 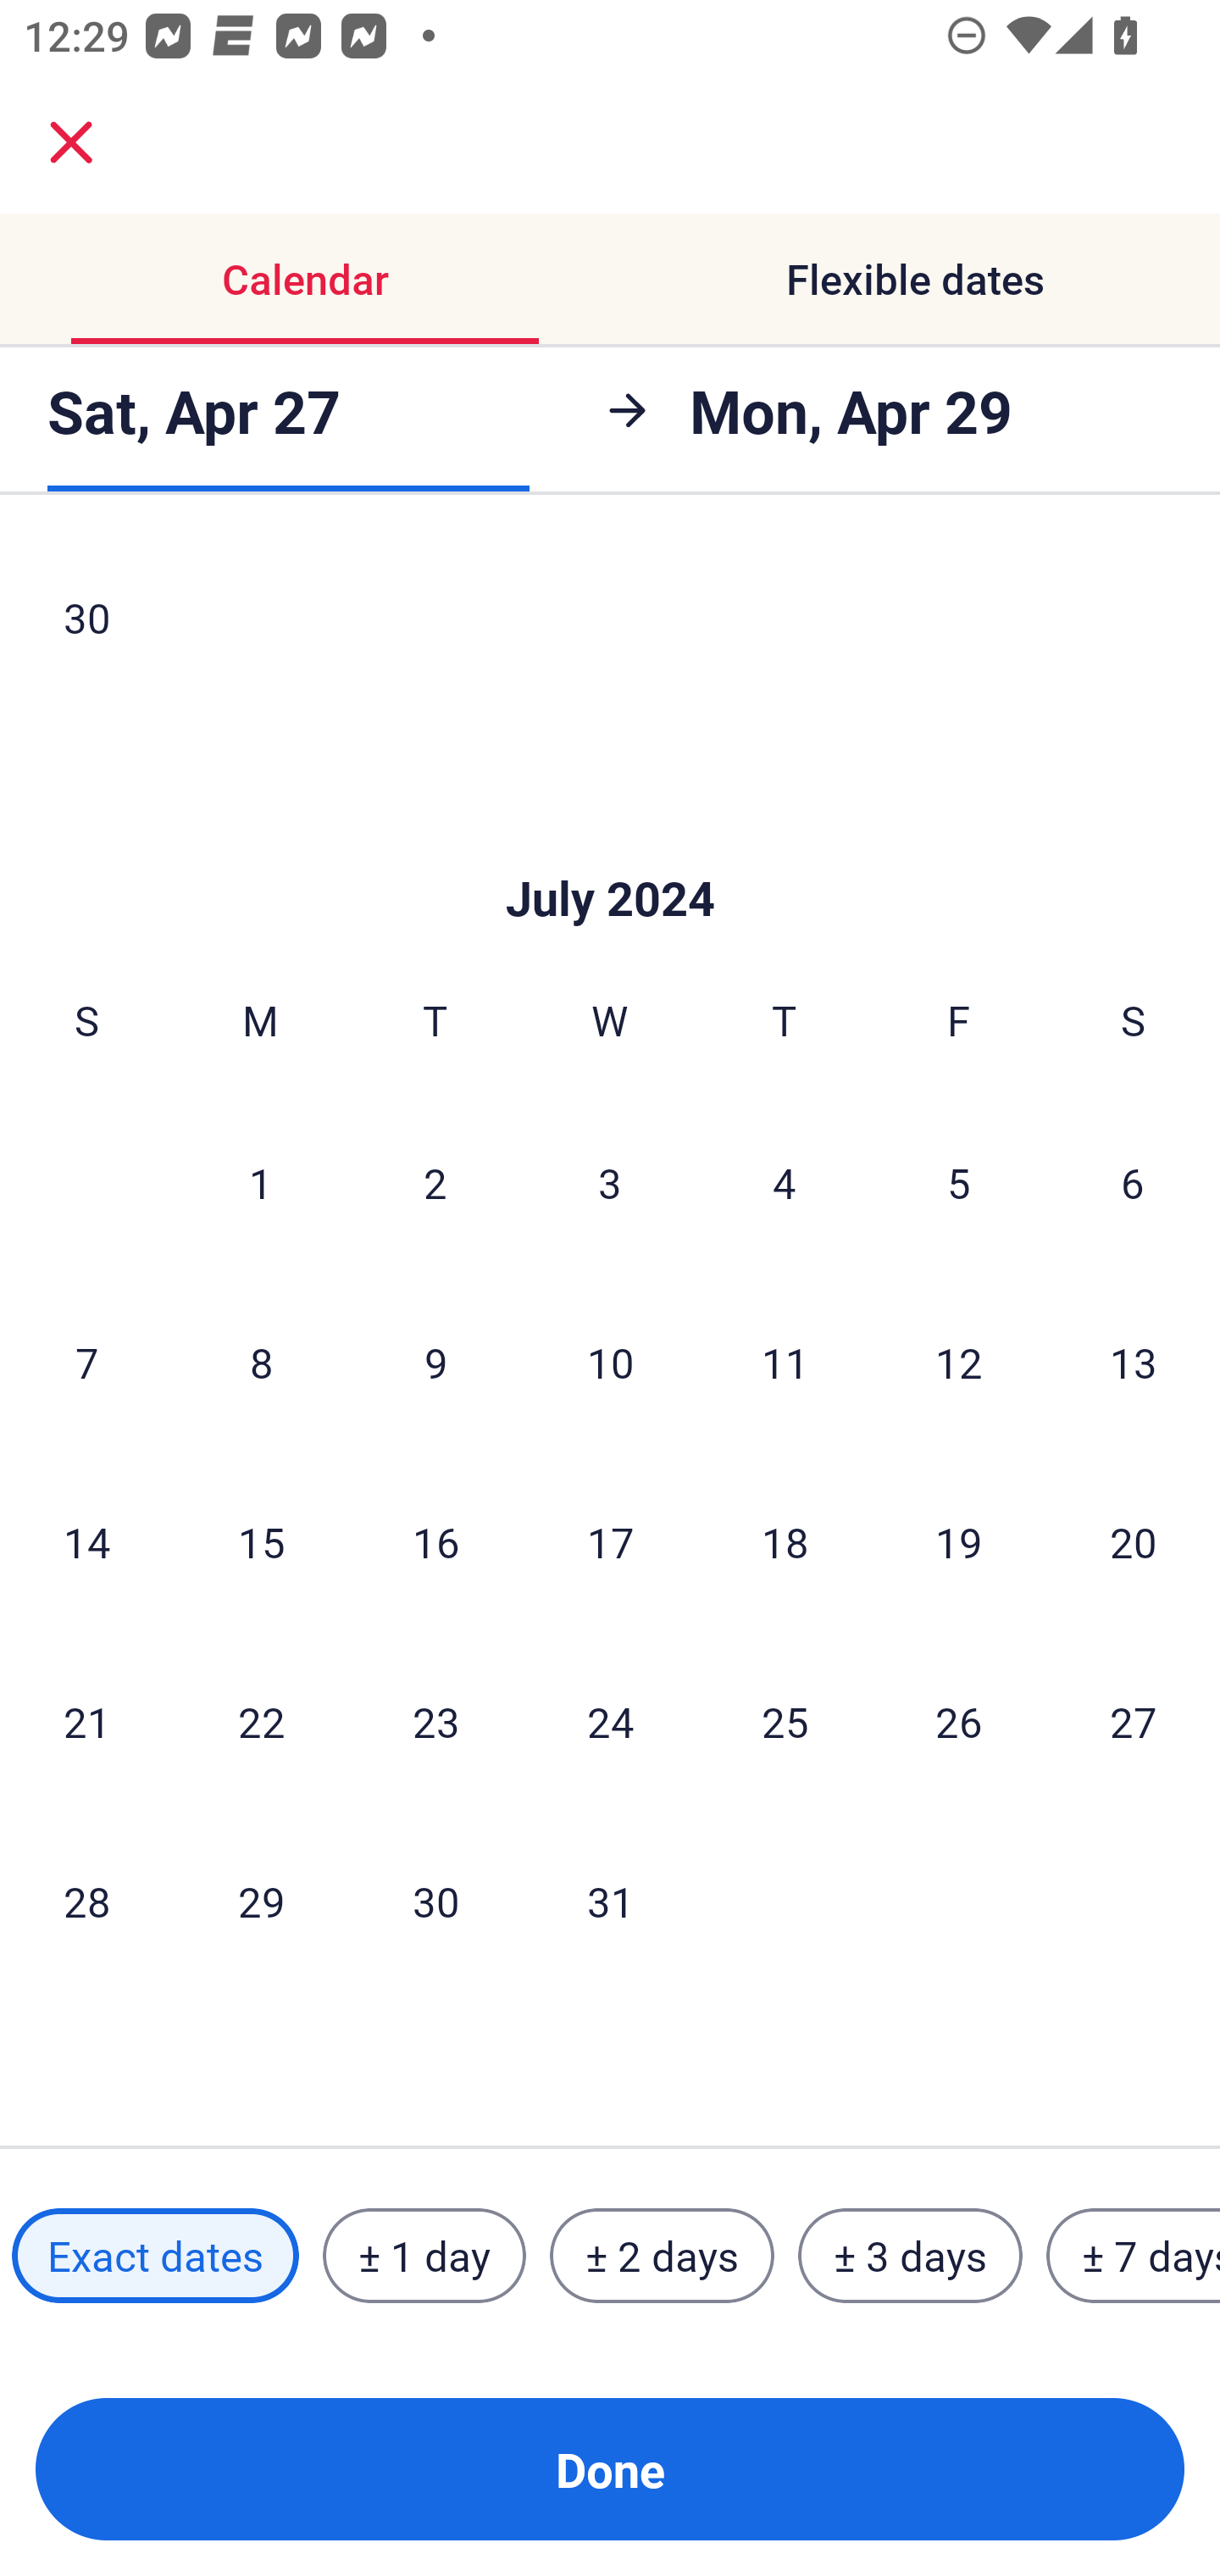 What do you see at coordinates (610, 1722) in the screenshot?
I see `24 Wednesday, July 24, 2024` at bounding box center [610, 1722].